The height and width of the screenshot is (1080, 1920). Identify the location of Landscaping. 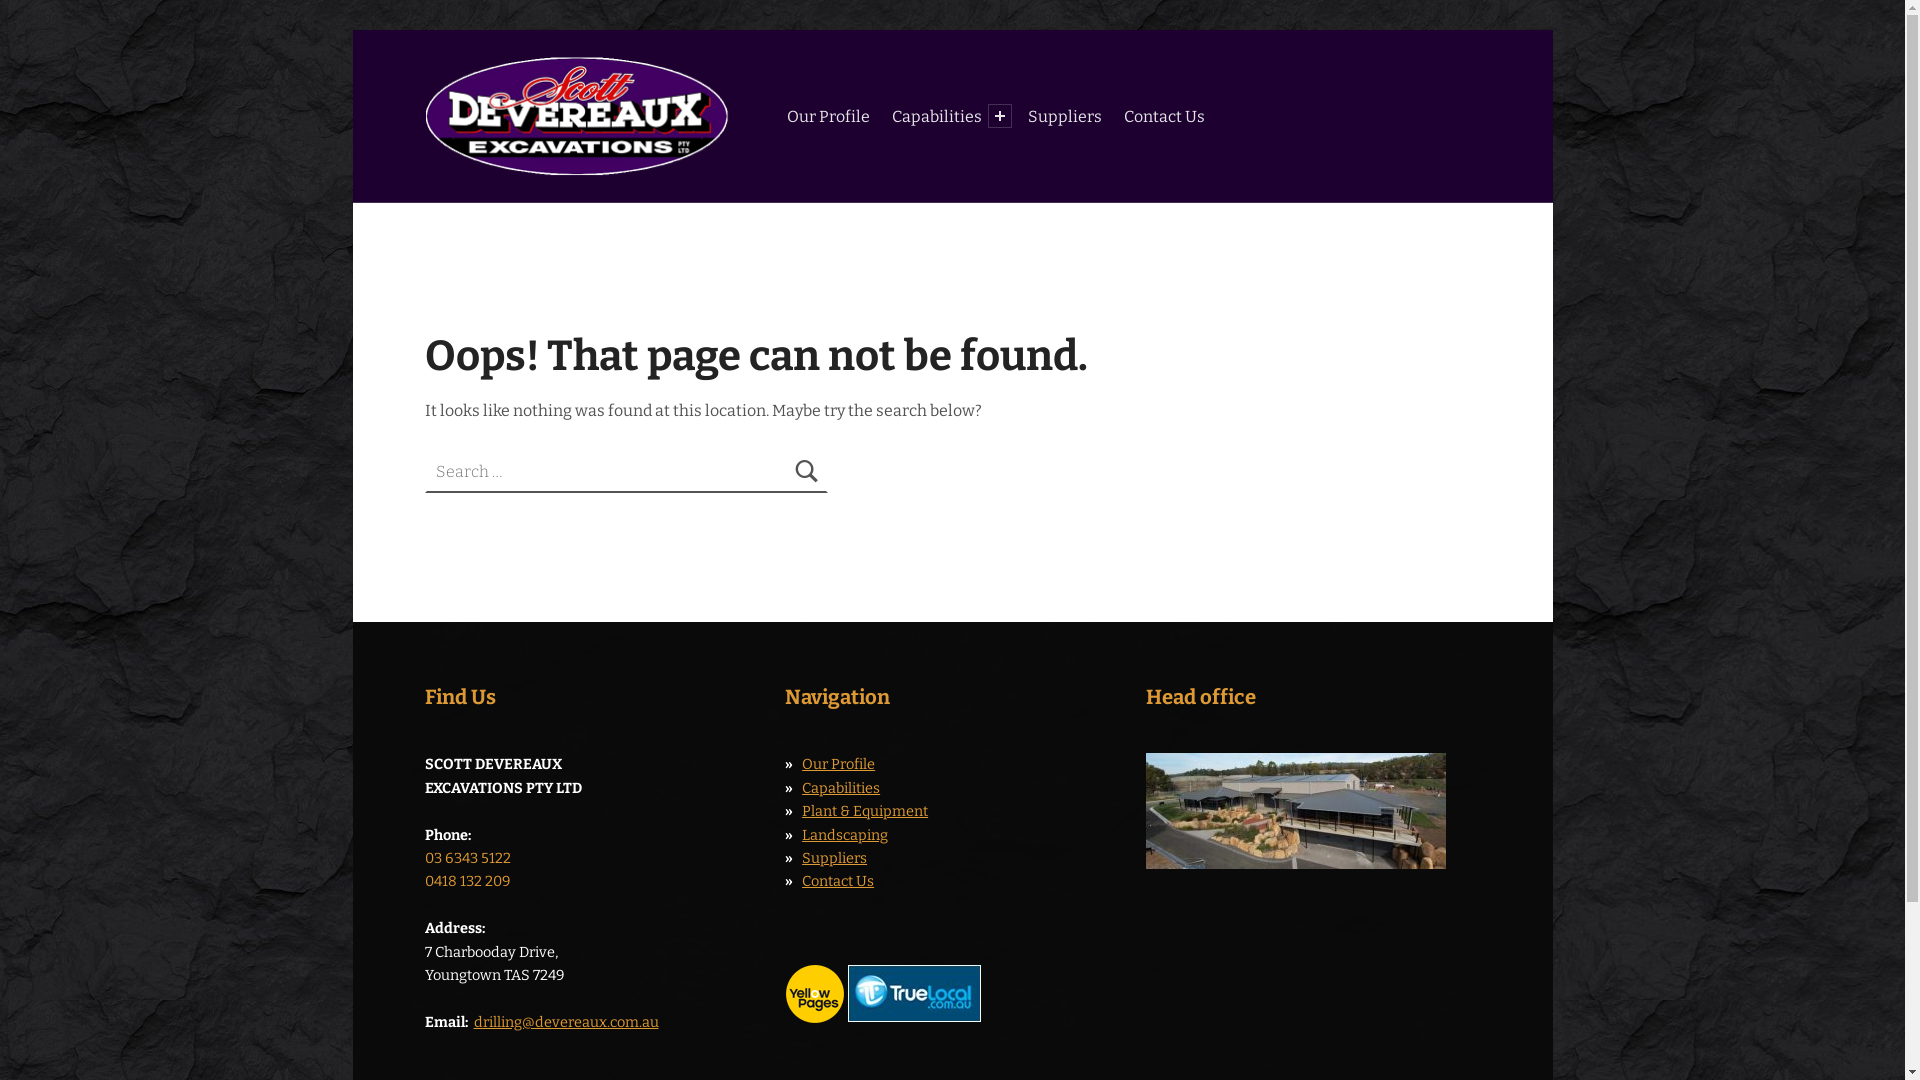
(845, 835).